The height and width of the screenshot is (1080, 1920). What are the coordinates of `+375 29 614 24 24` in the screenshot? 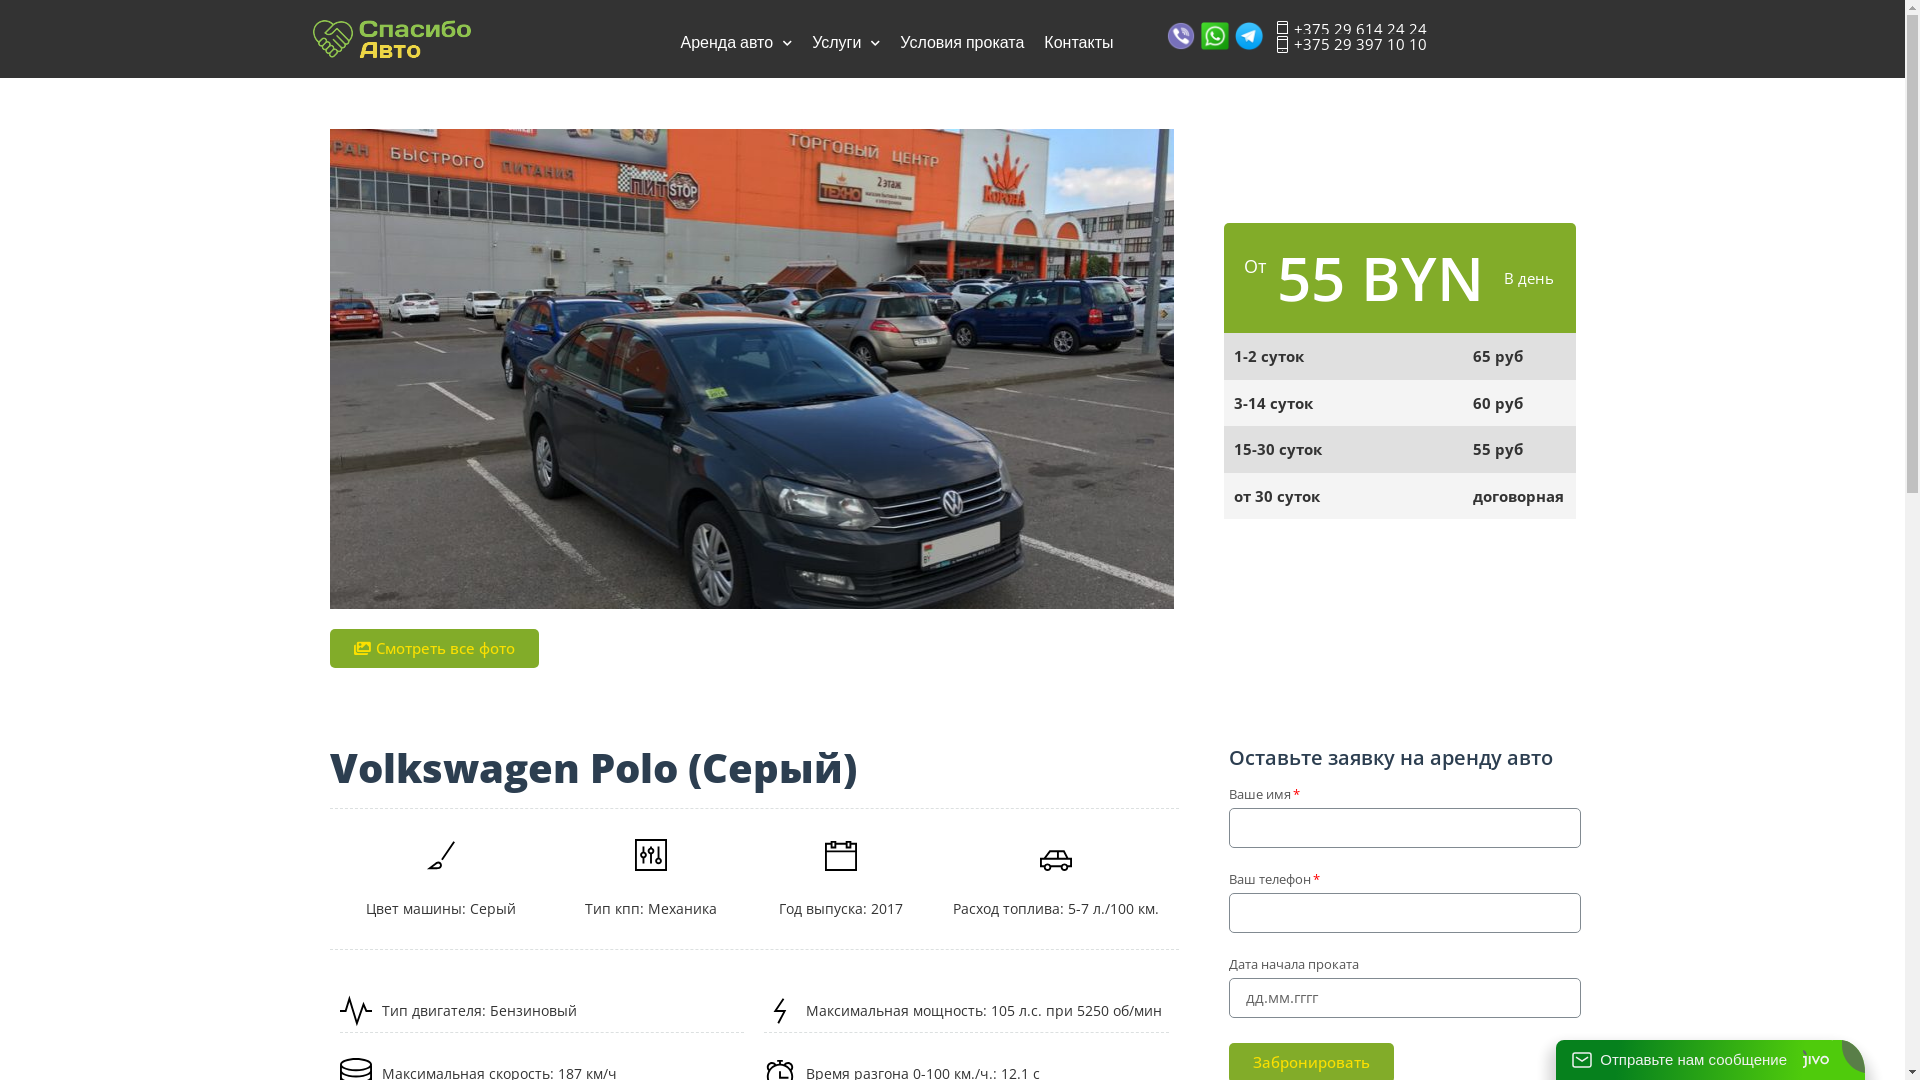 It's located at (1350, 28).